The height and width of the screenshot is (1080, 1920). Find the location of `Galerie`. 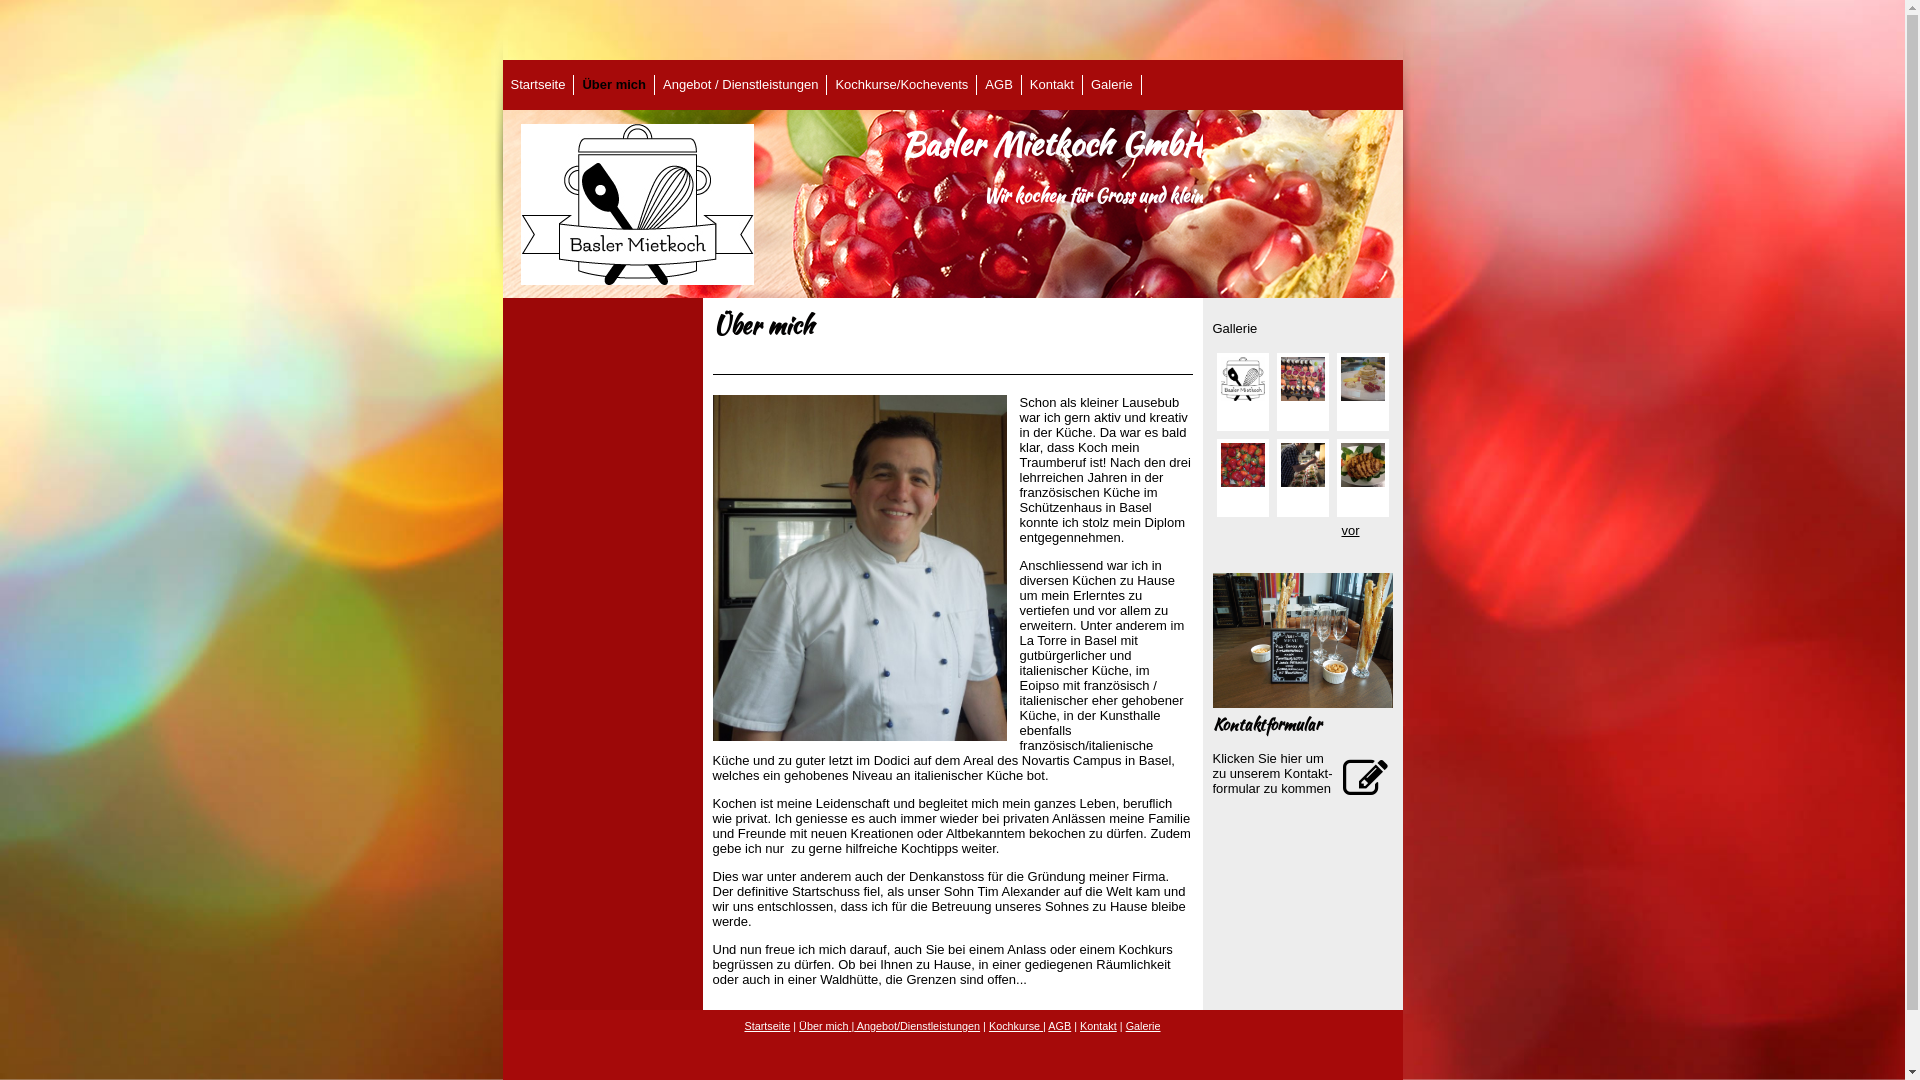

Galerie is located at coordinates (1144, 1026).